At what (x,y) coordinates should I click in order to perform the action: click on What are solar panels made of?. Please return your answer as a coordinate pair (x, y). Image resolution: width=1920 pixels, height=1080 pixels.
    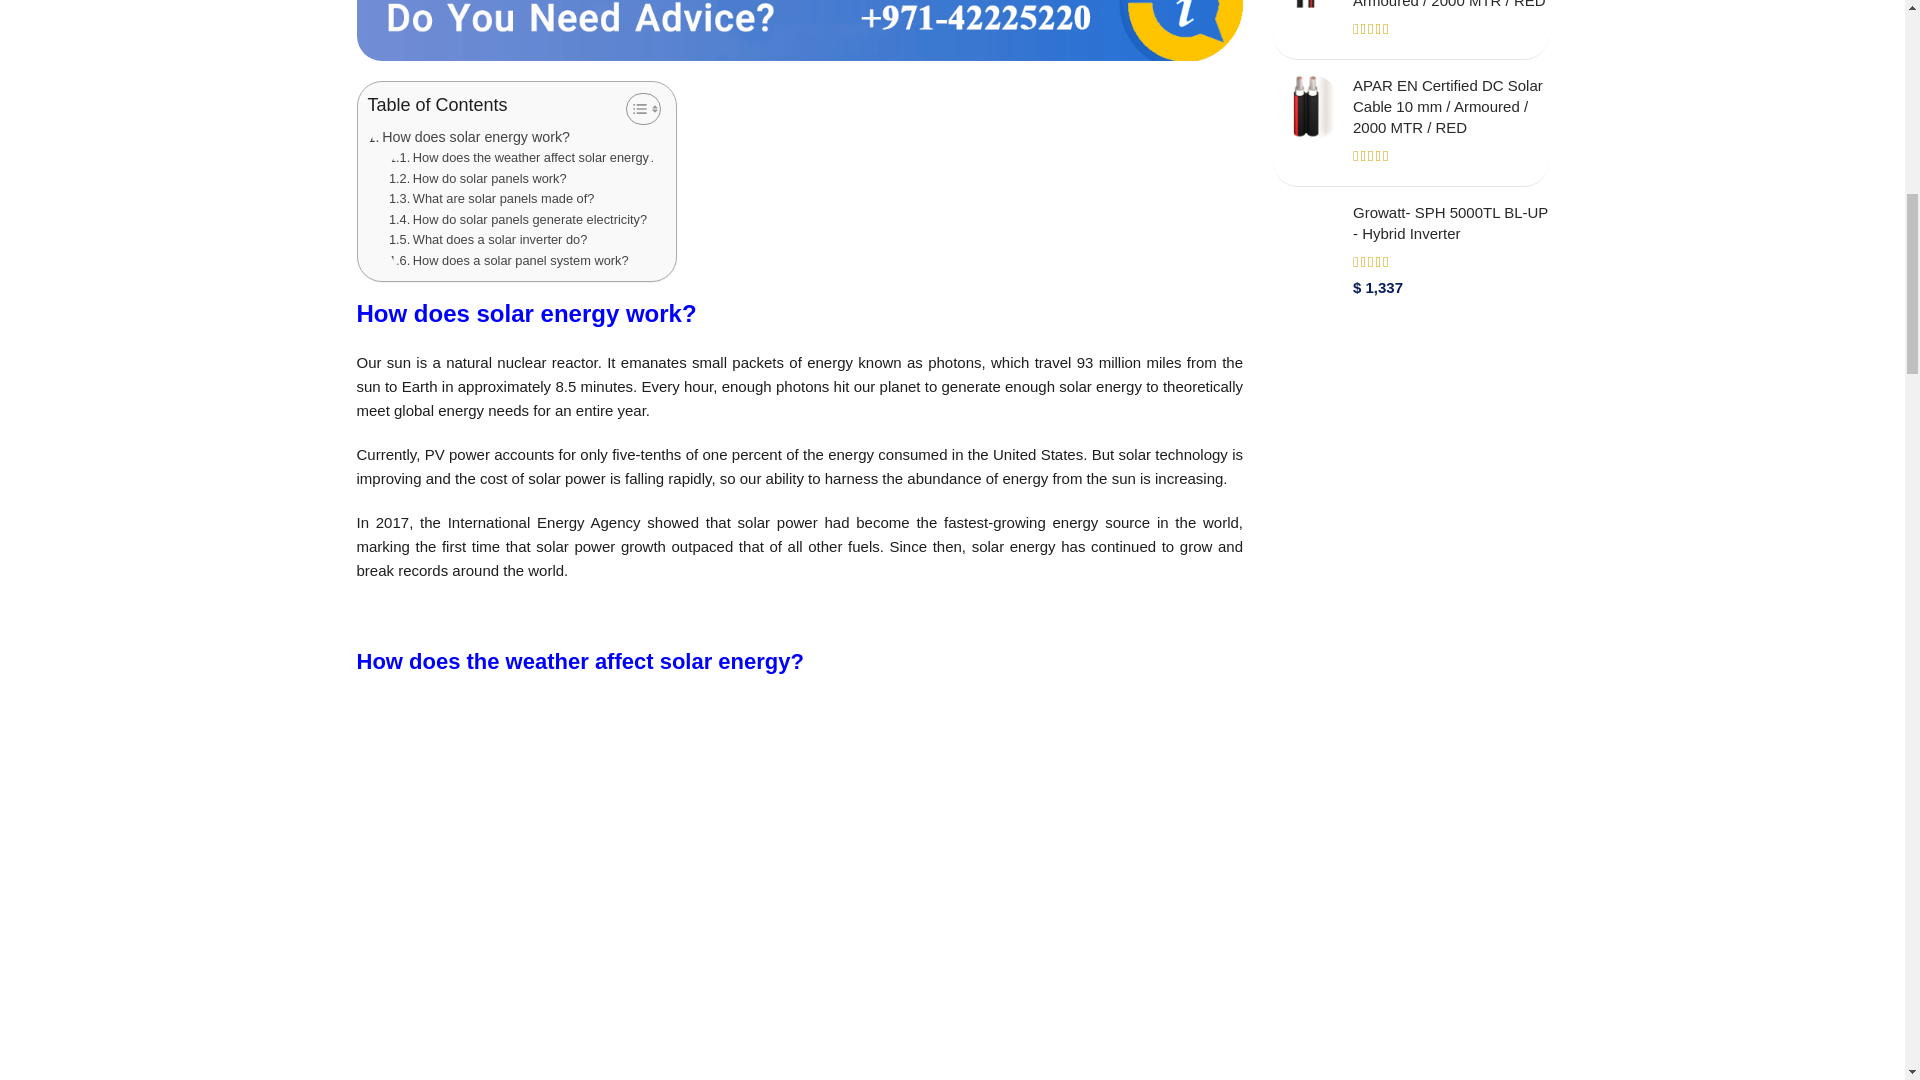
    Looking at the image, I should click on (492, 199).